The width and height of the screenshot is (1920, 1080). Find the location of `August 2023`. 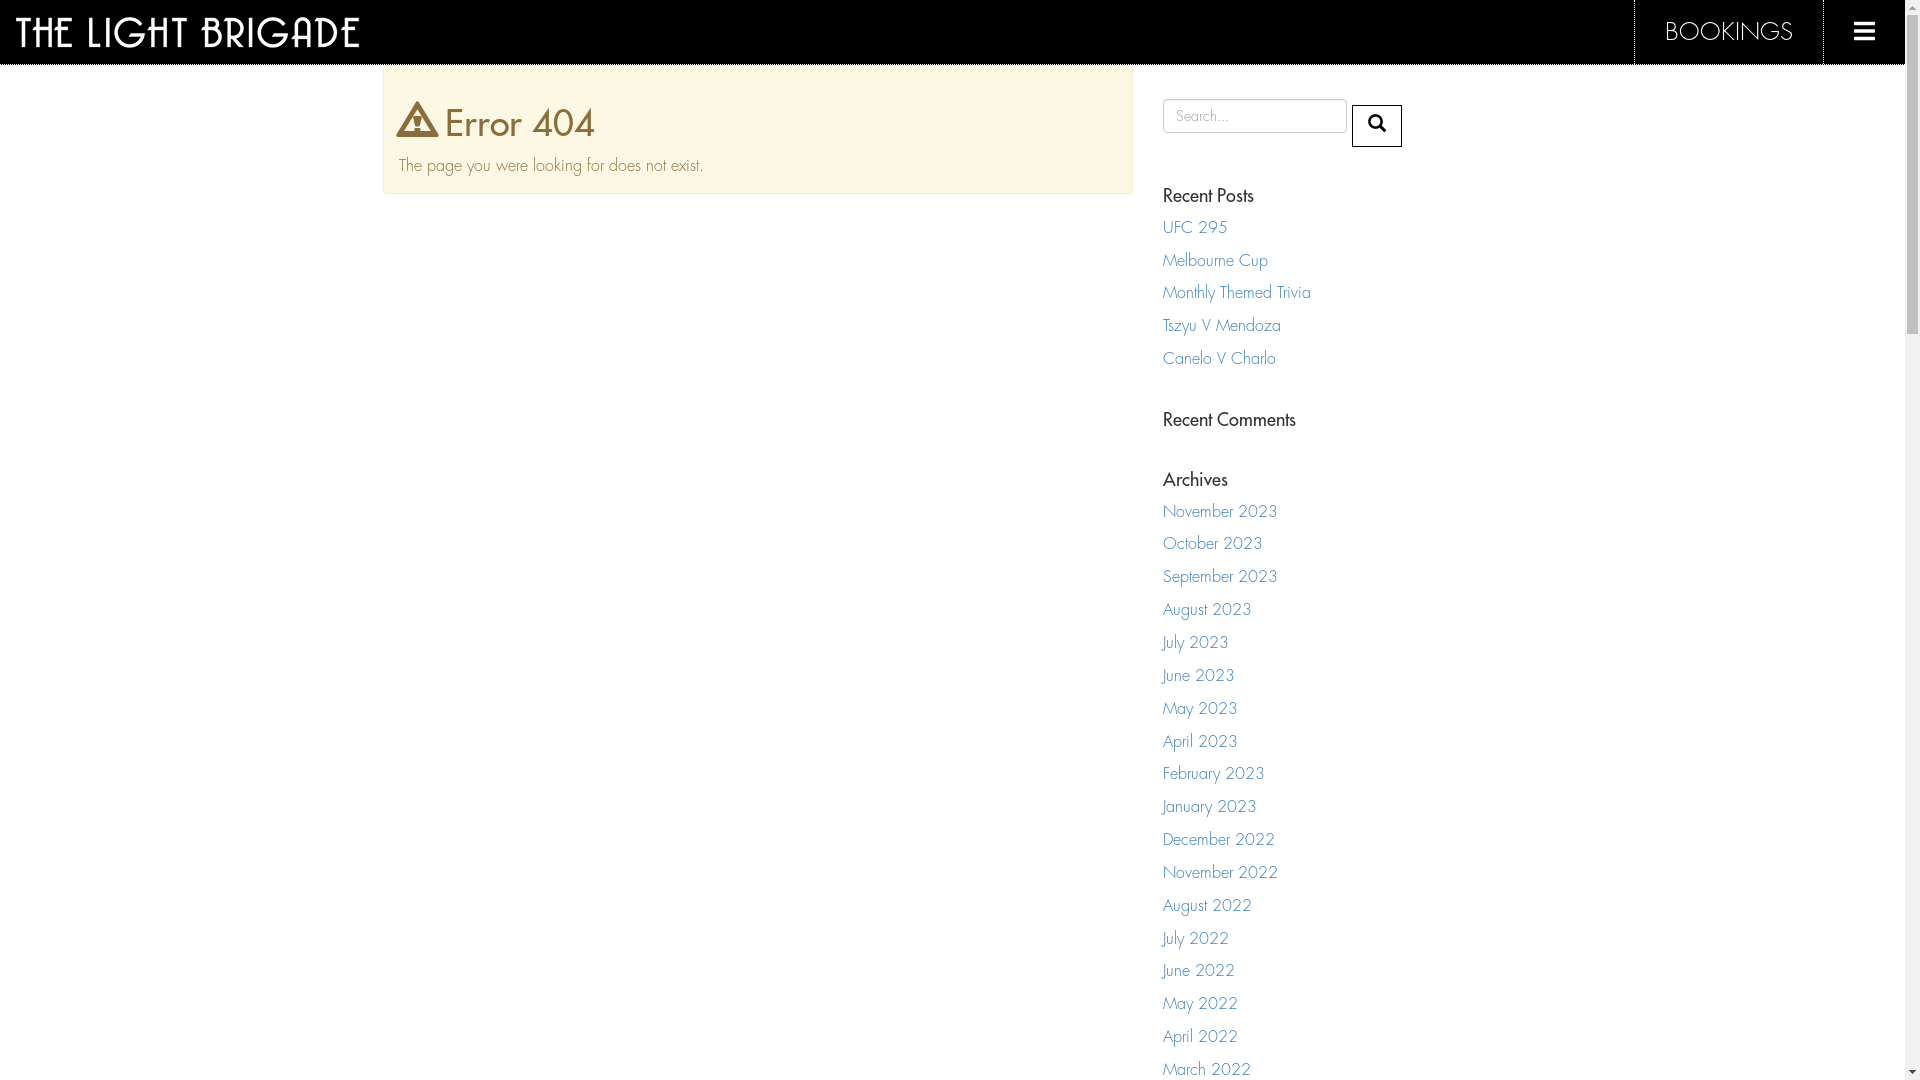

August 2023 is located at coordinates (1206, 610).